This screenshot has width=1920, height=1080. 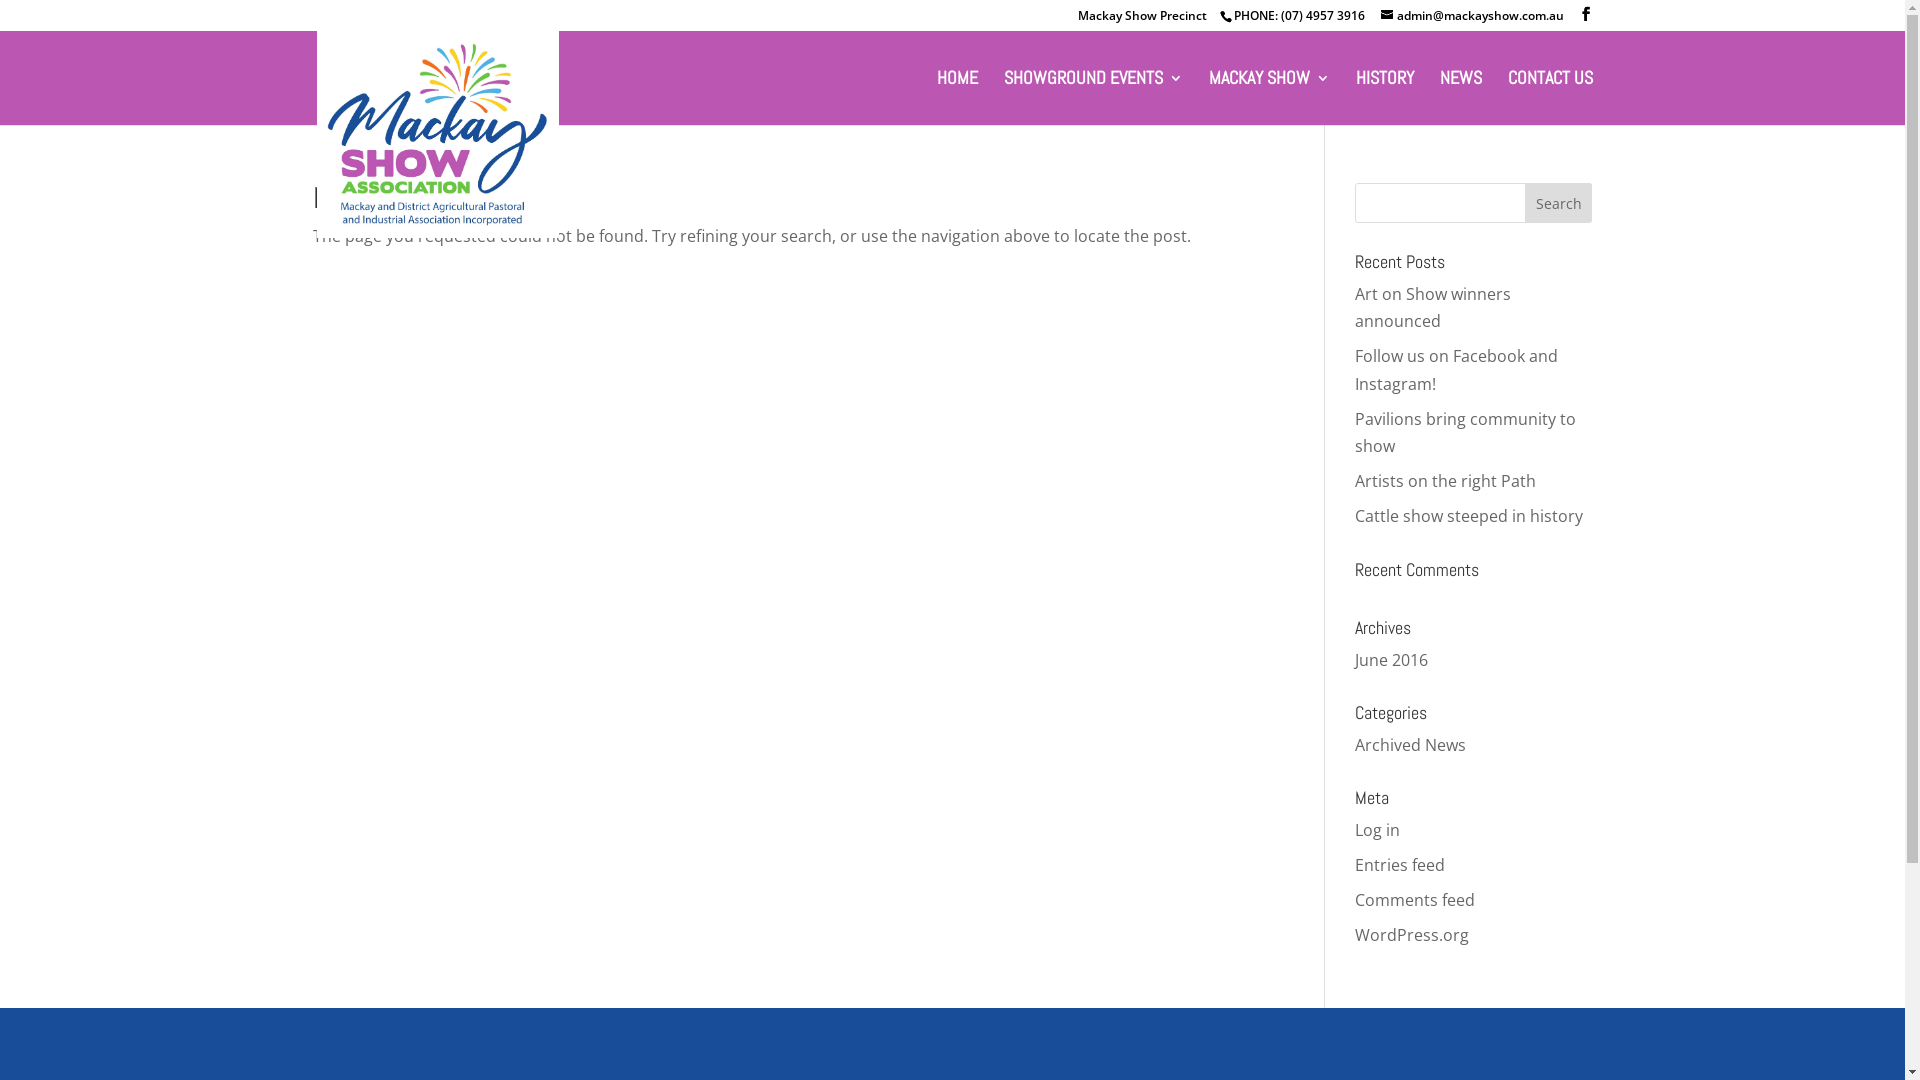 I want to click on CONTACT US, so click(x=1550, y=98).